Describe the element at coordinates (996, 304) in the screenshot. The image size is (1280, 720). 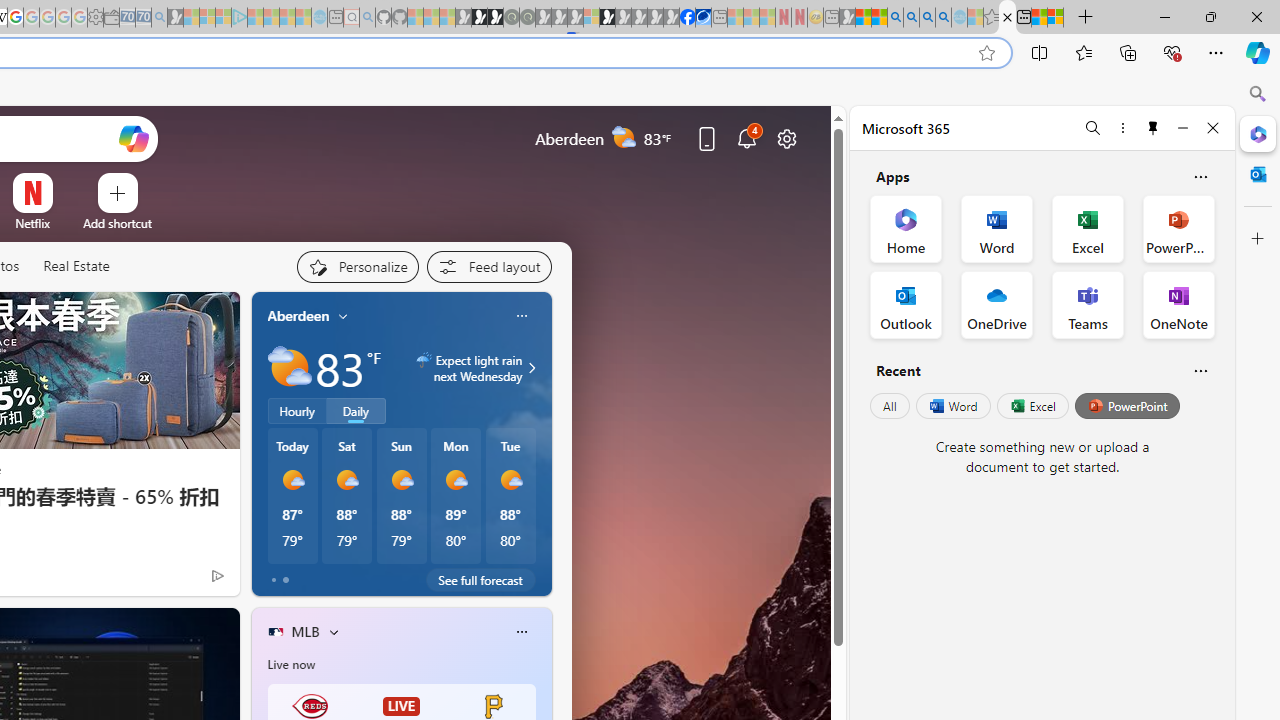
I see `OneDrive Office App` at that location.